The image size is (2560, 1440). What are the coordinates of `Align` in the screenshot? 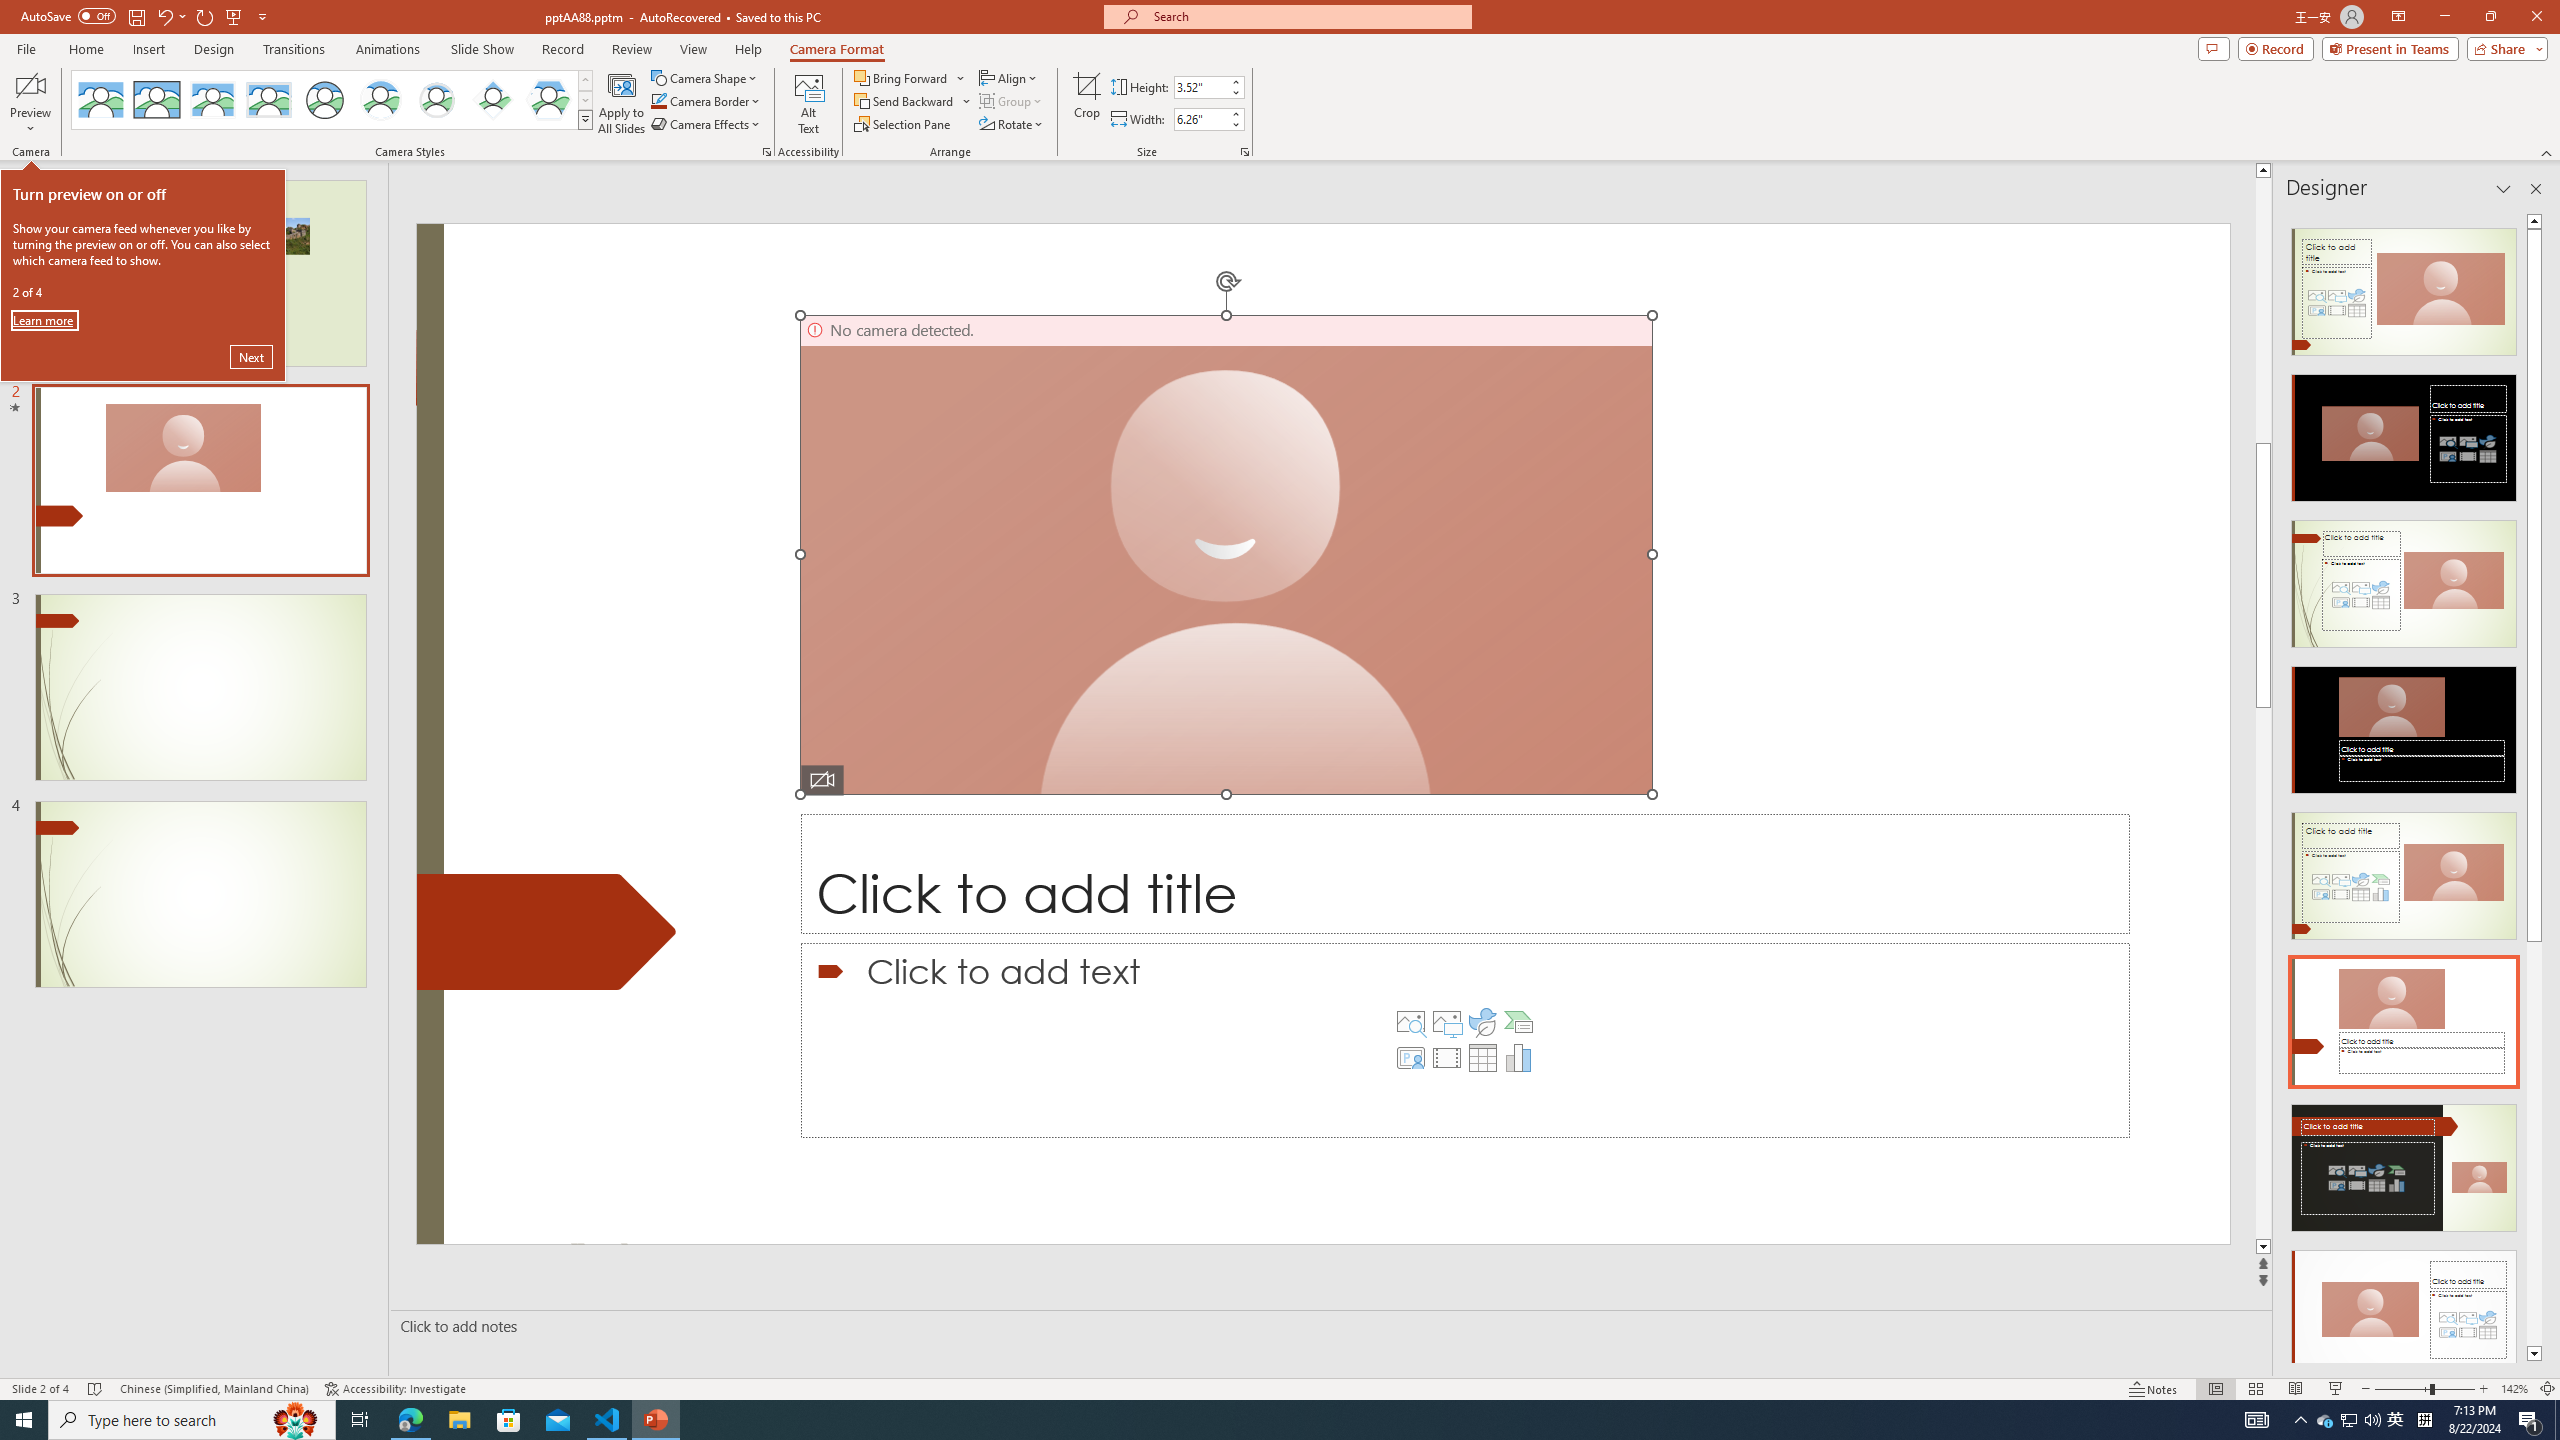 It's located at (1010, 78).